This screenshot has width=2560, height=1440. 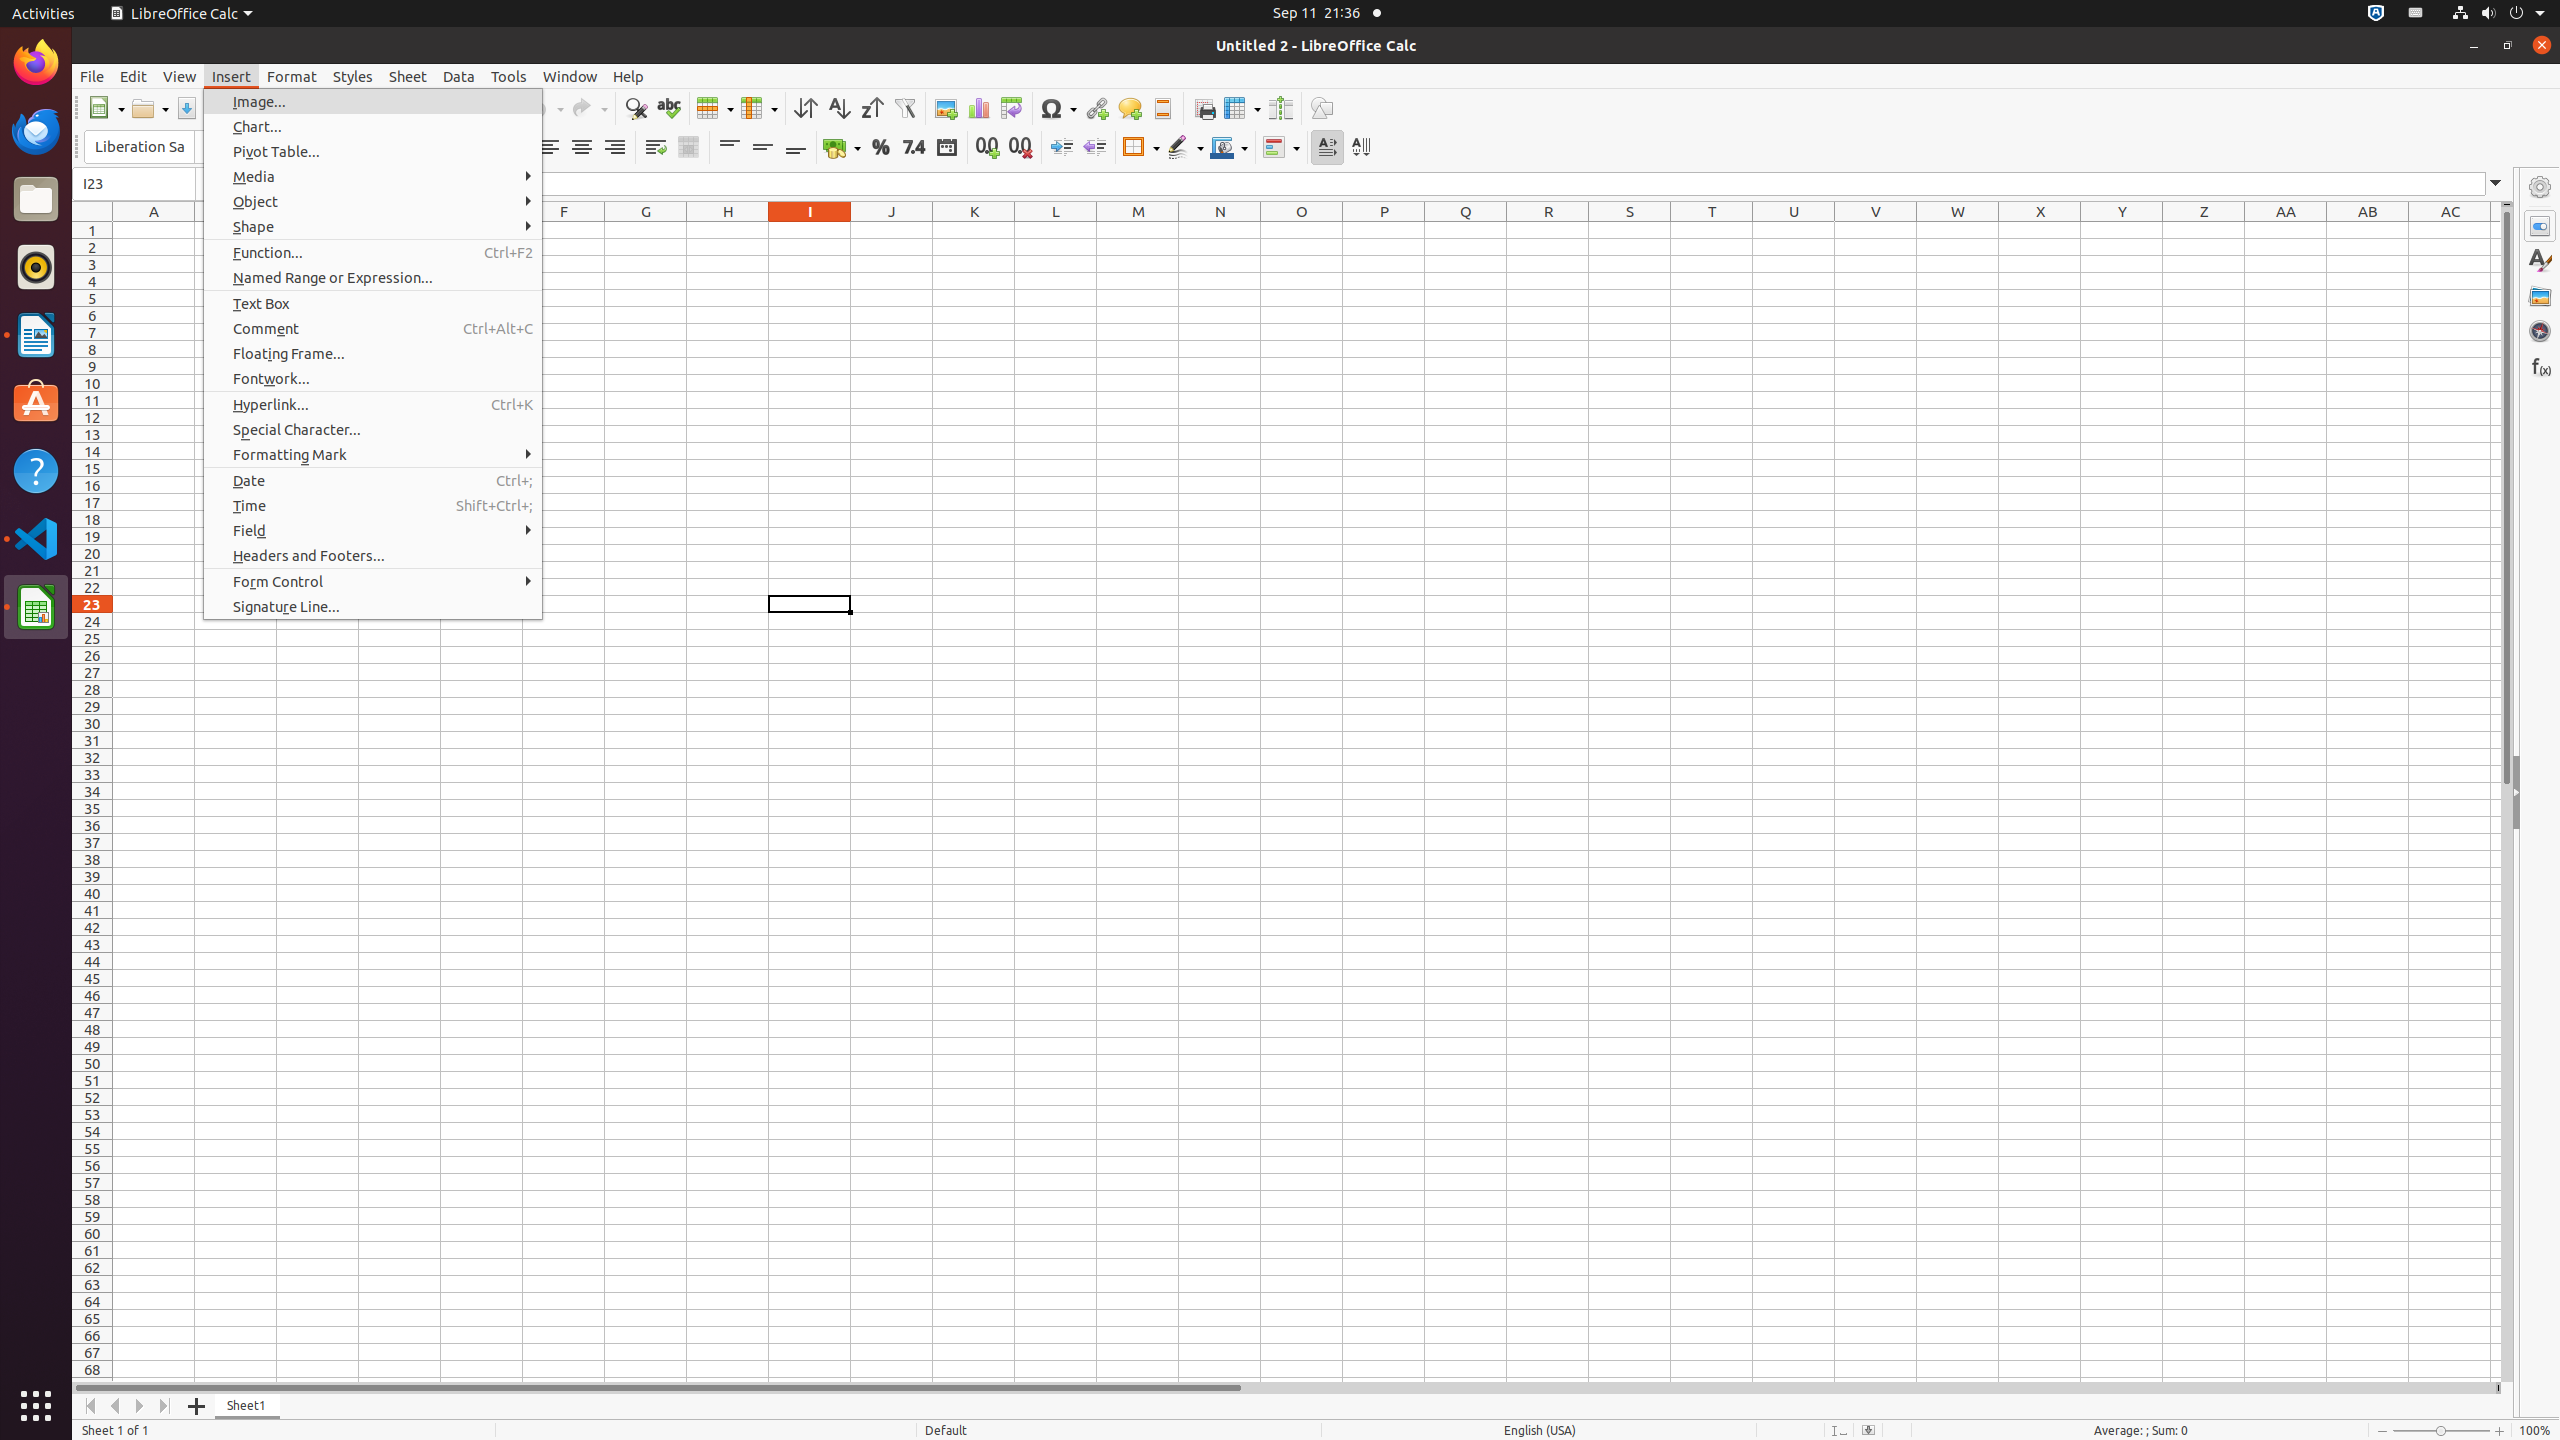 What do you see at coordinates (1280, 108) in the screenshot?
I see `Split Window` at bounding box center [1280, 108].